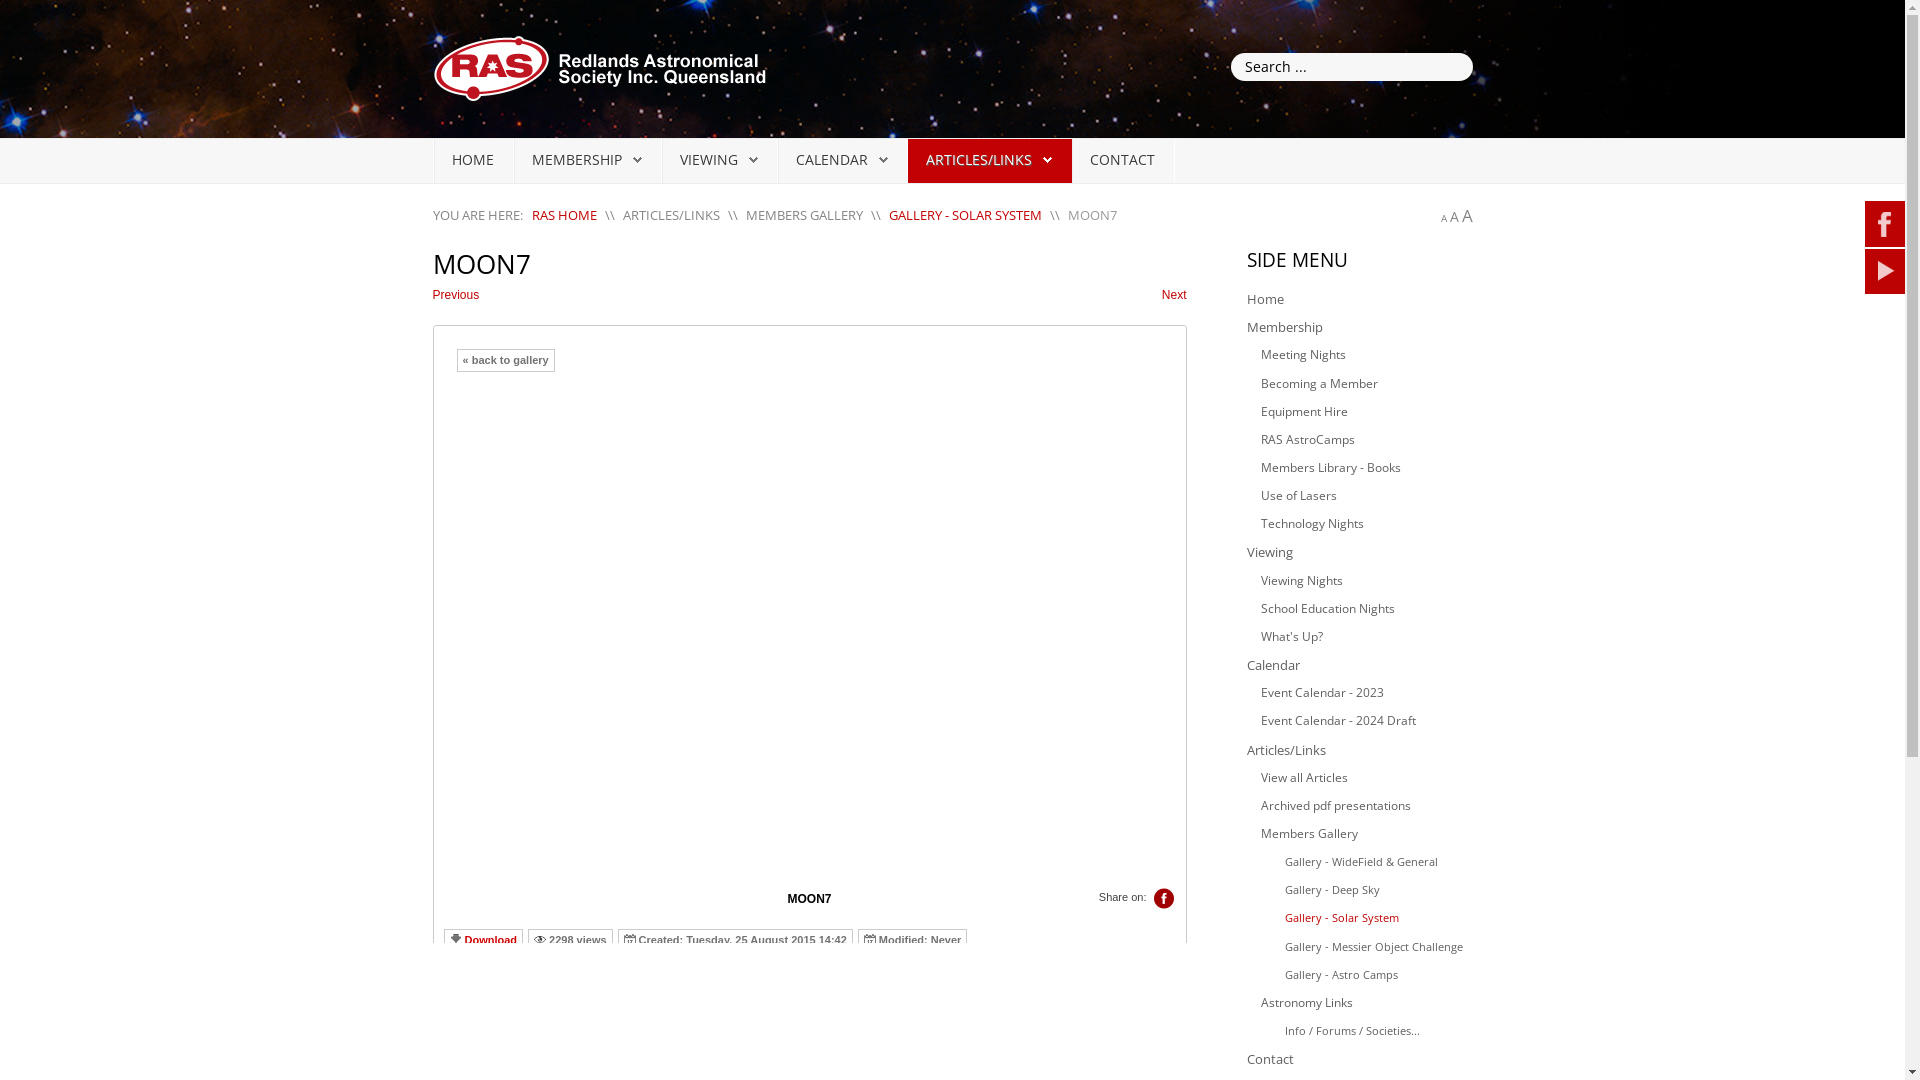  I want to click on ARTICLES/LINKS, so click(989, 160).